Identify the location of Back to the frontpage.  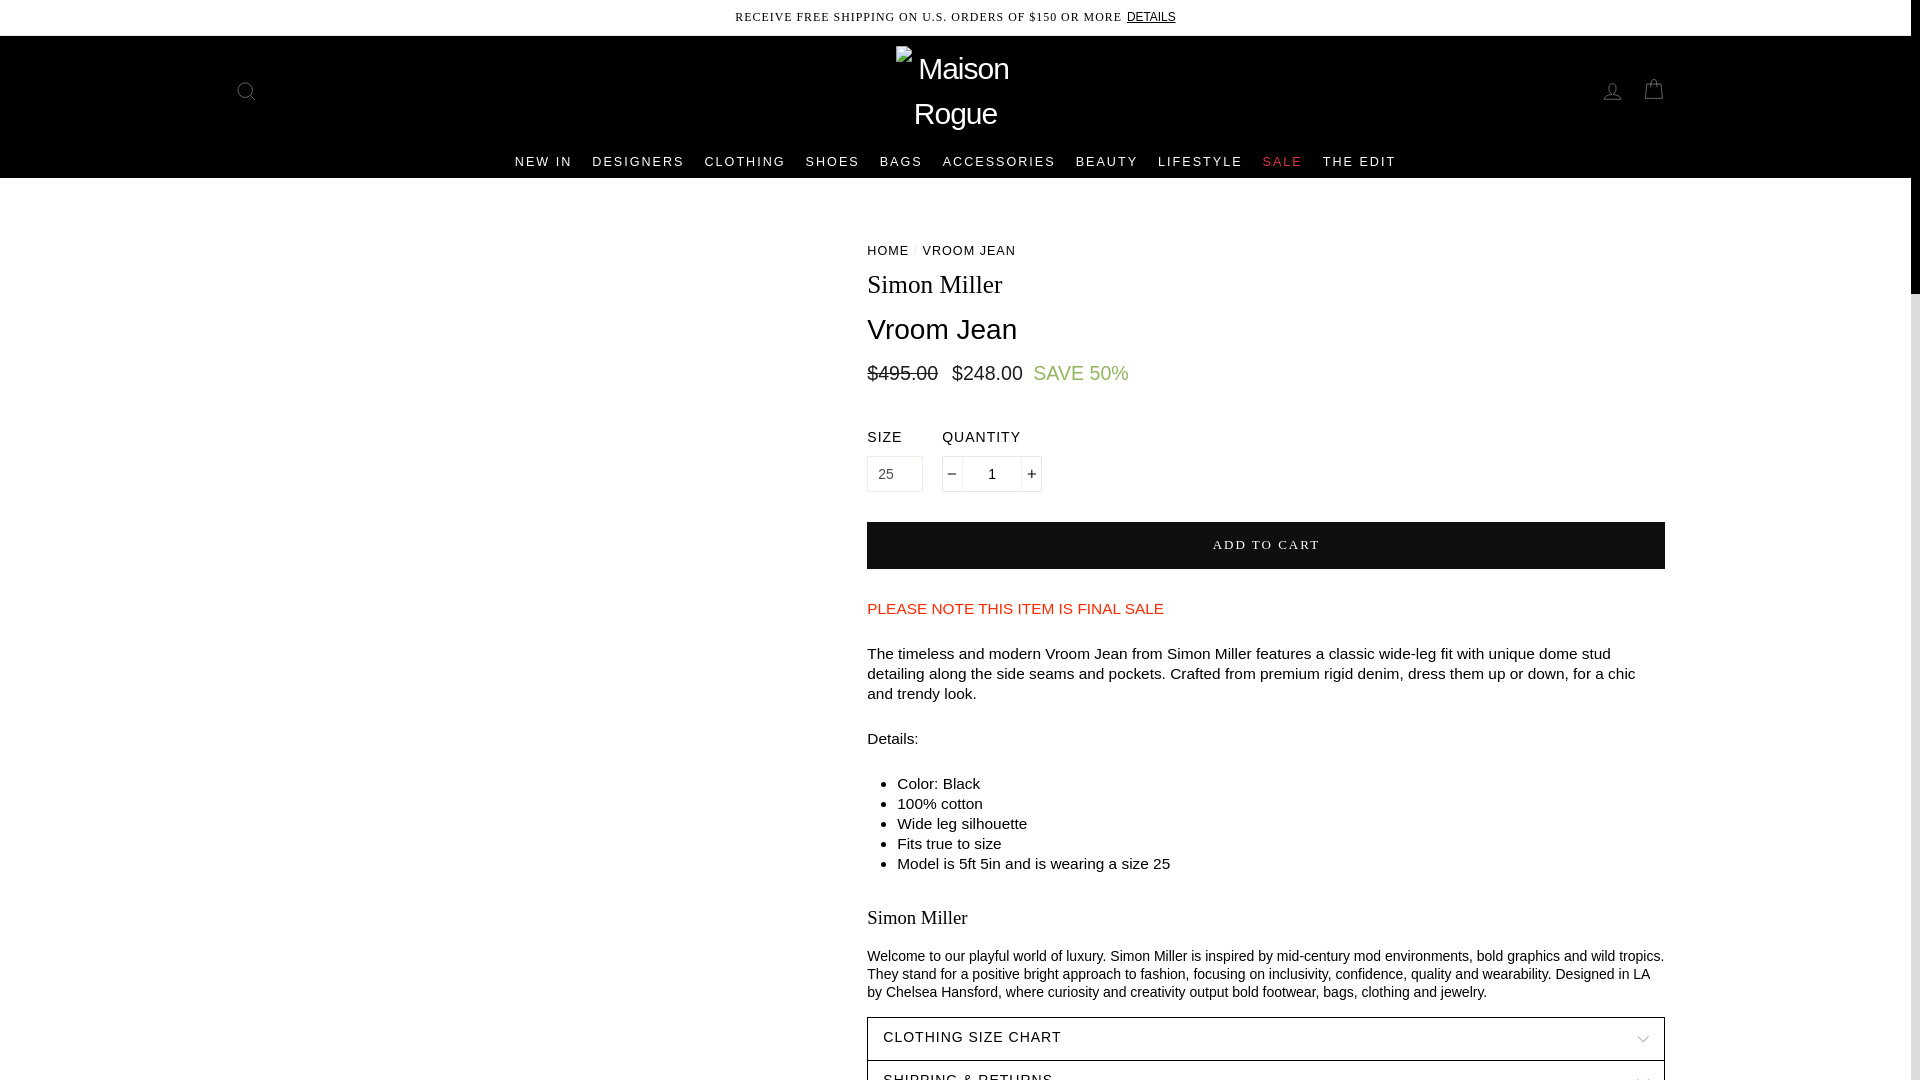
(888, 251).